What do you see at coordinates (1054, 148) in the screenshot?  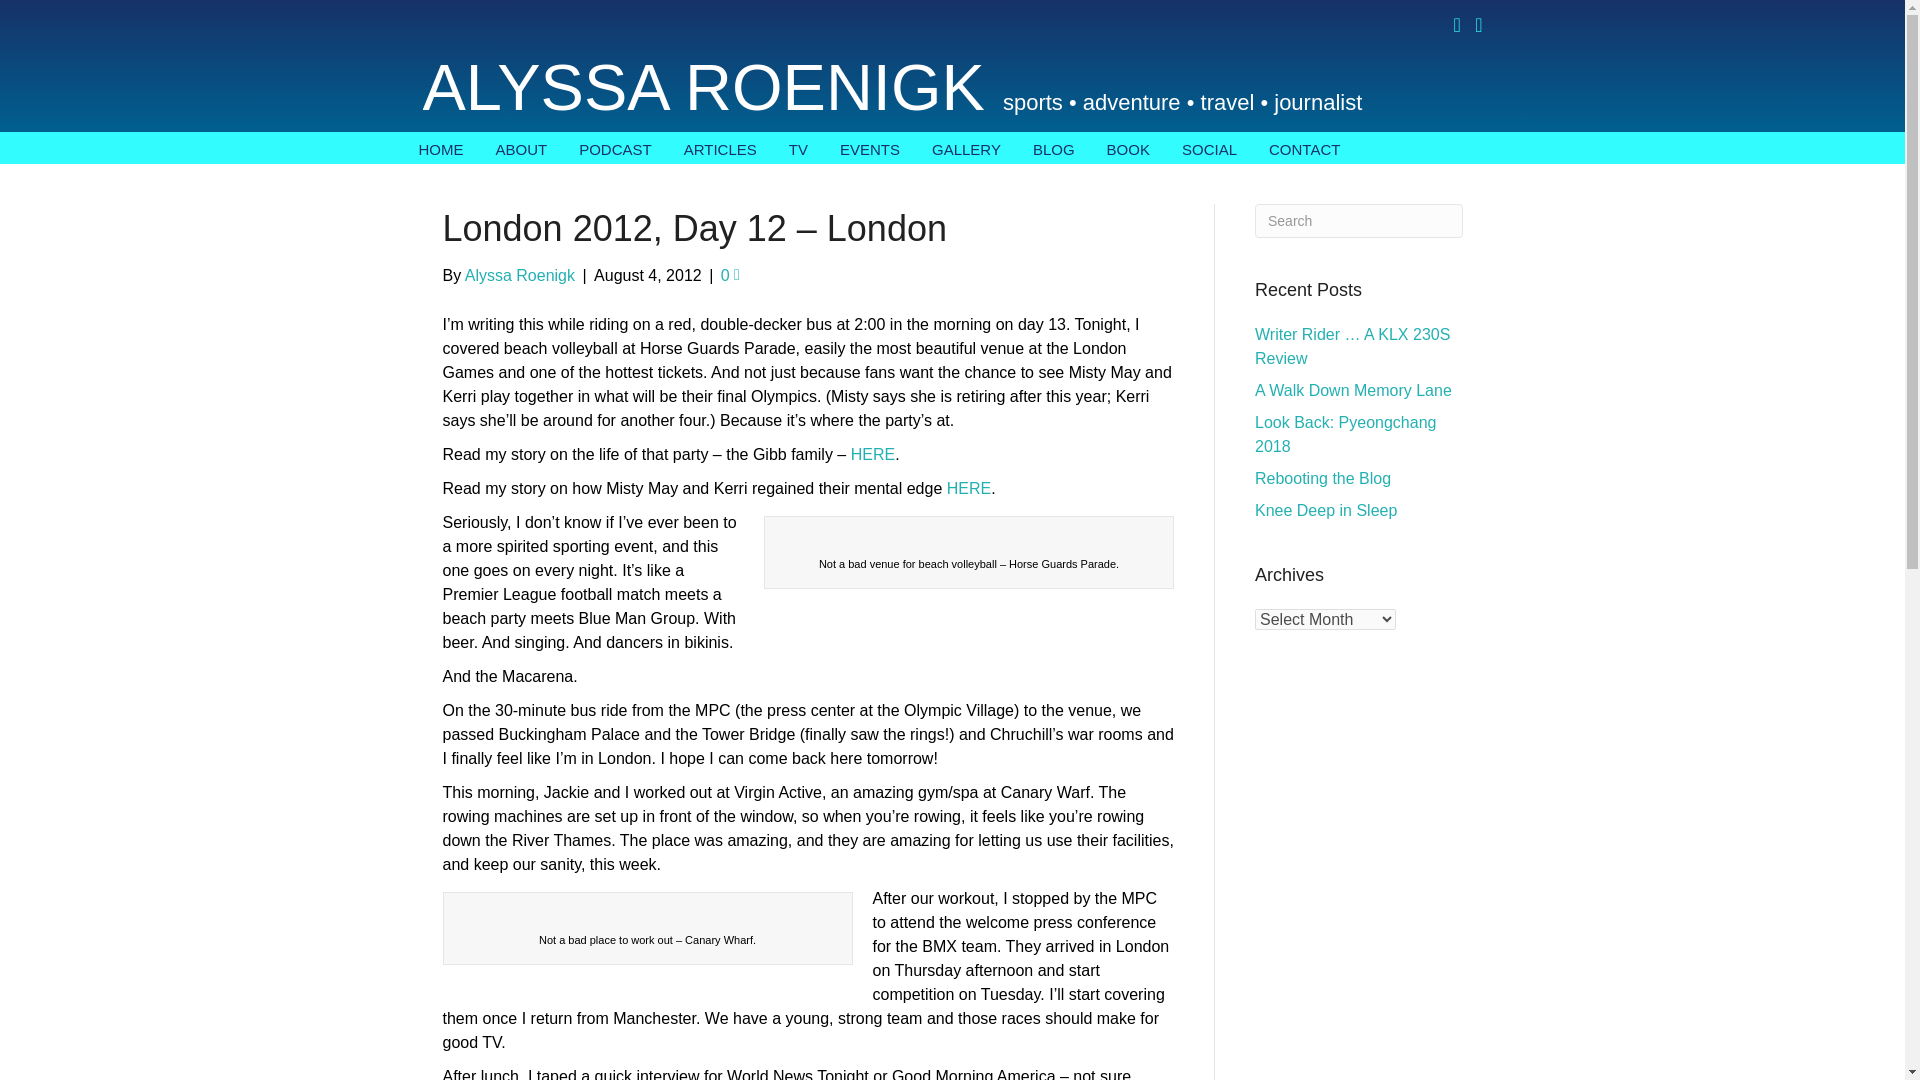 I see `BLOG` at bounding box center [1054, 148].